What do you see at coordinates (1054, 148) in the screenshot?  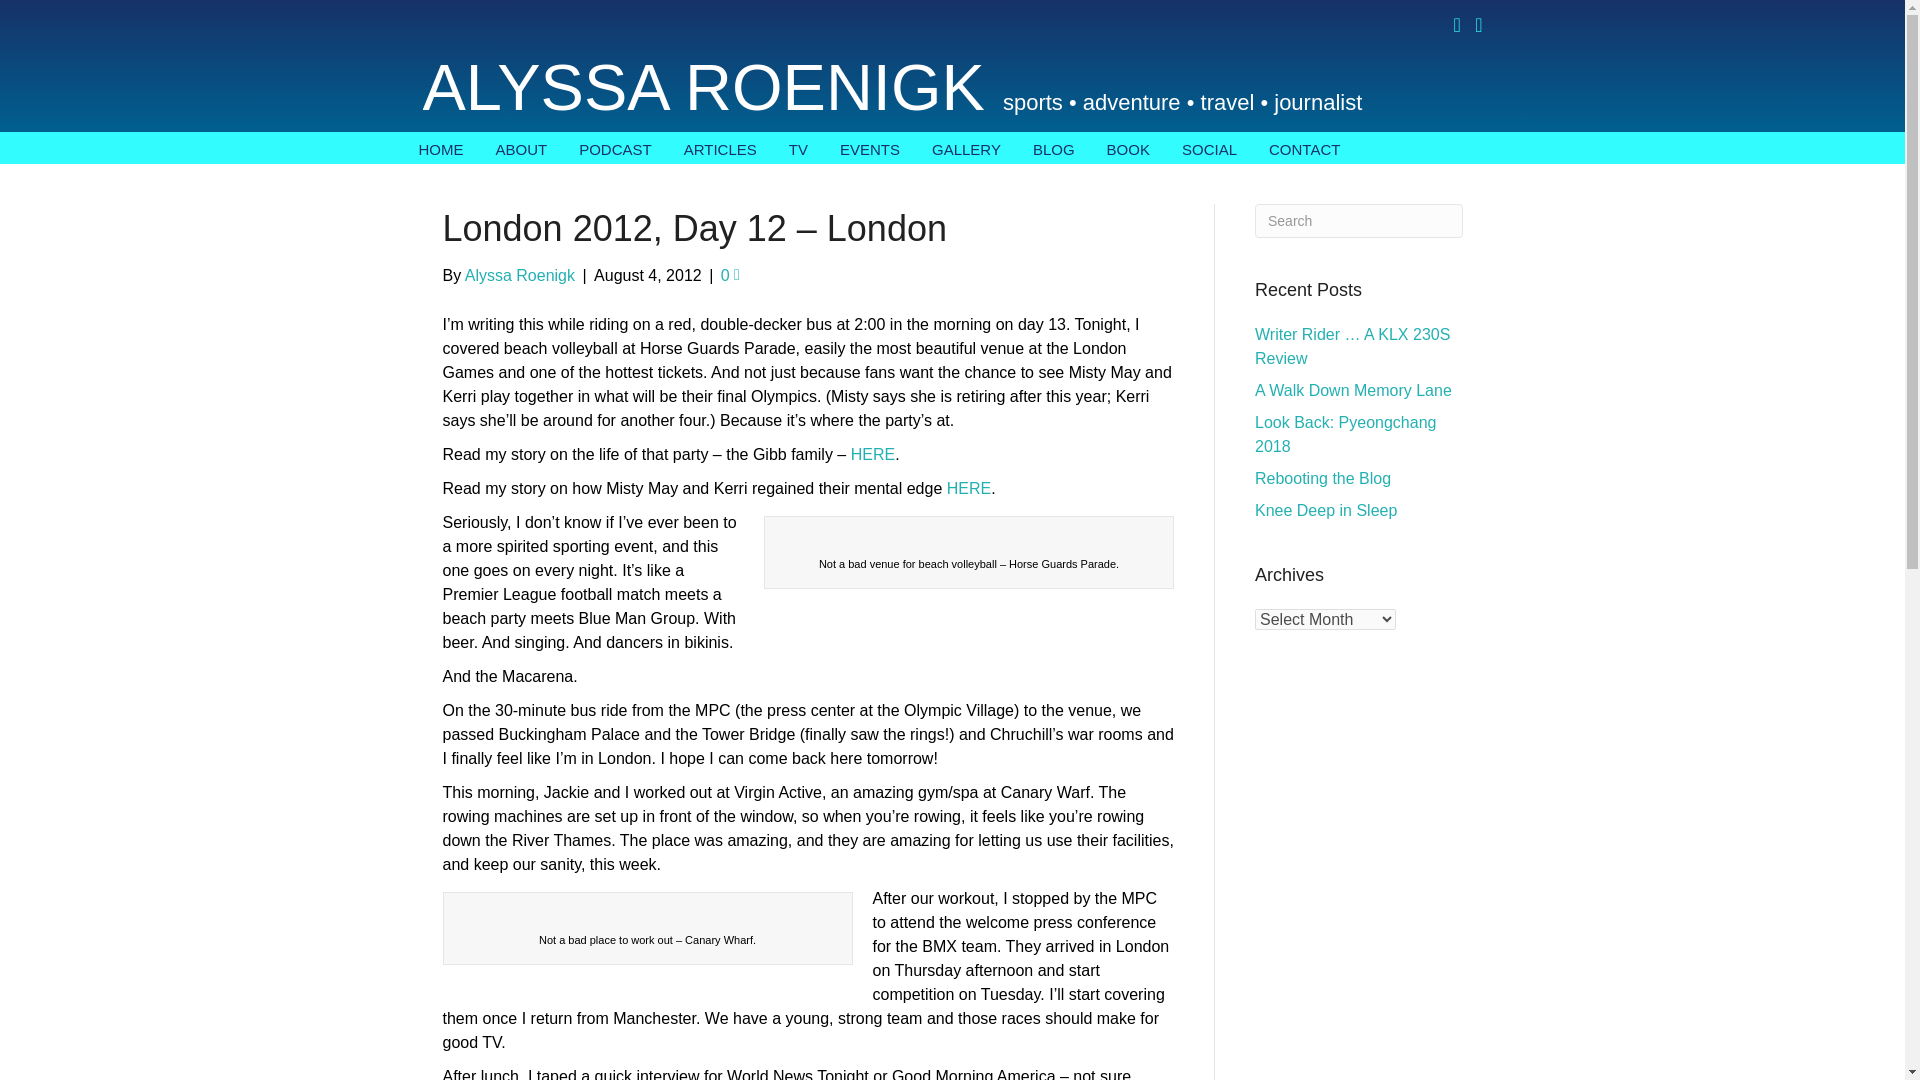 I see `BLOG` at bounding box center [1054, 148].